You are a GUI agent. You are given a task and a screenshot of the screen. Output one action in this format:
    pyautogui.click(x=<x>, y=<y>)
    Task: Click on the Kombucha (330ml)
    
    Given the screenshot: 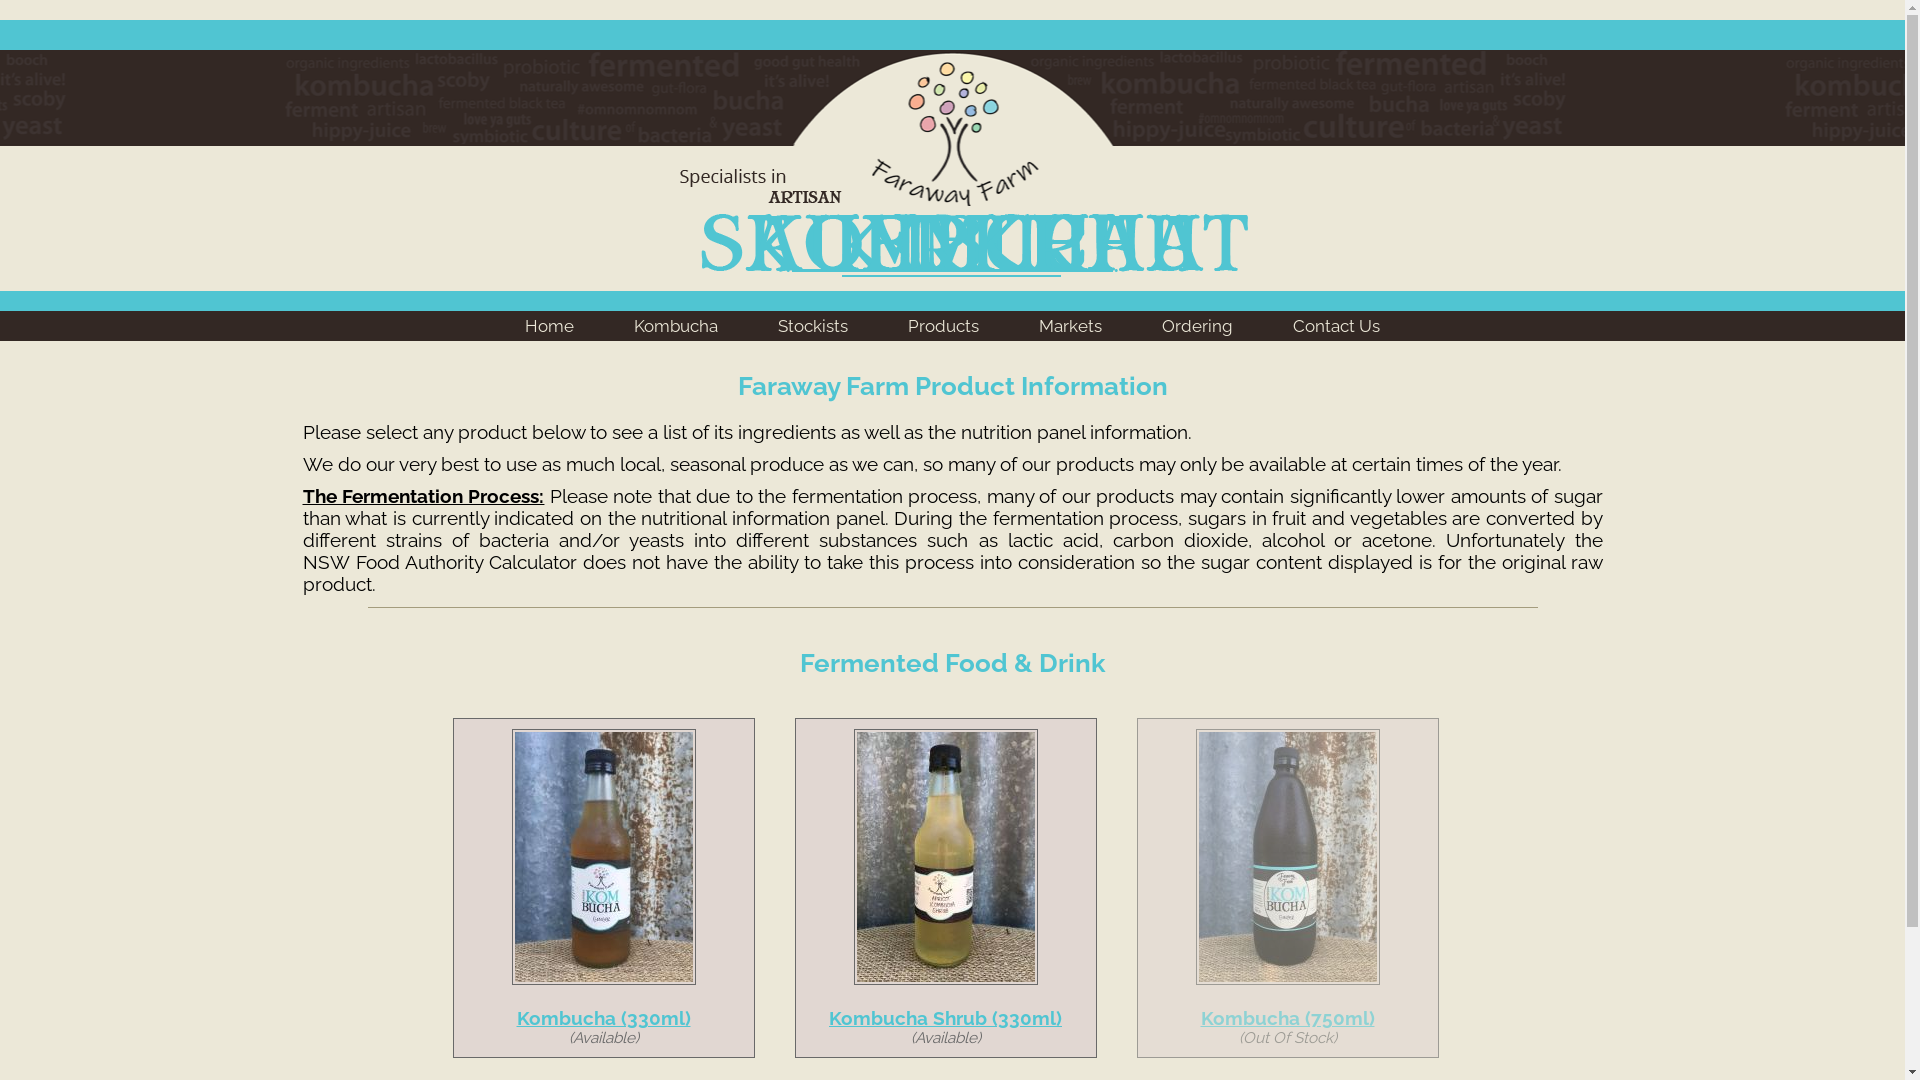 What is the action you would take?
    pyautogui.click(x=603, y=1018)
    